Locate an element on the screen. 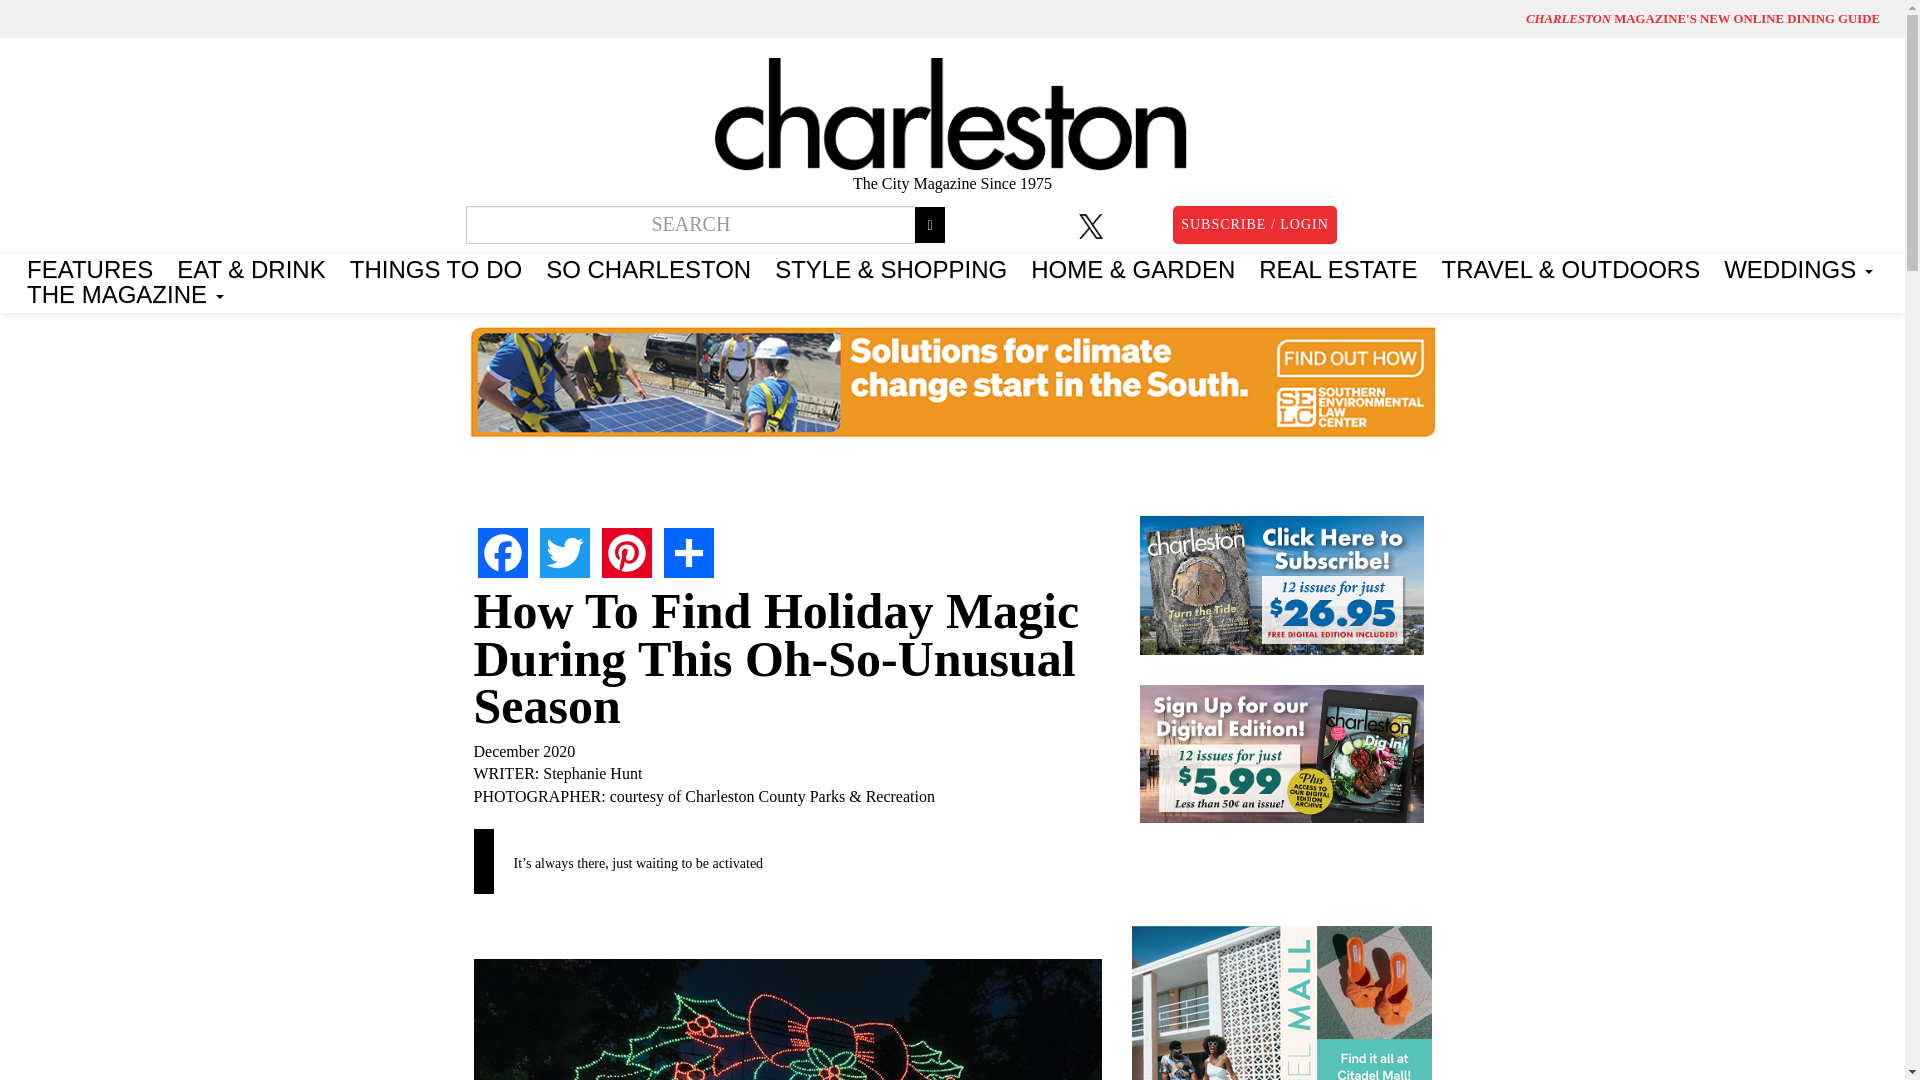 The image size is (1920, 1080). FEATURES is located at coordinates (90, 266).